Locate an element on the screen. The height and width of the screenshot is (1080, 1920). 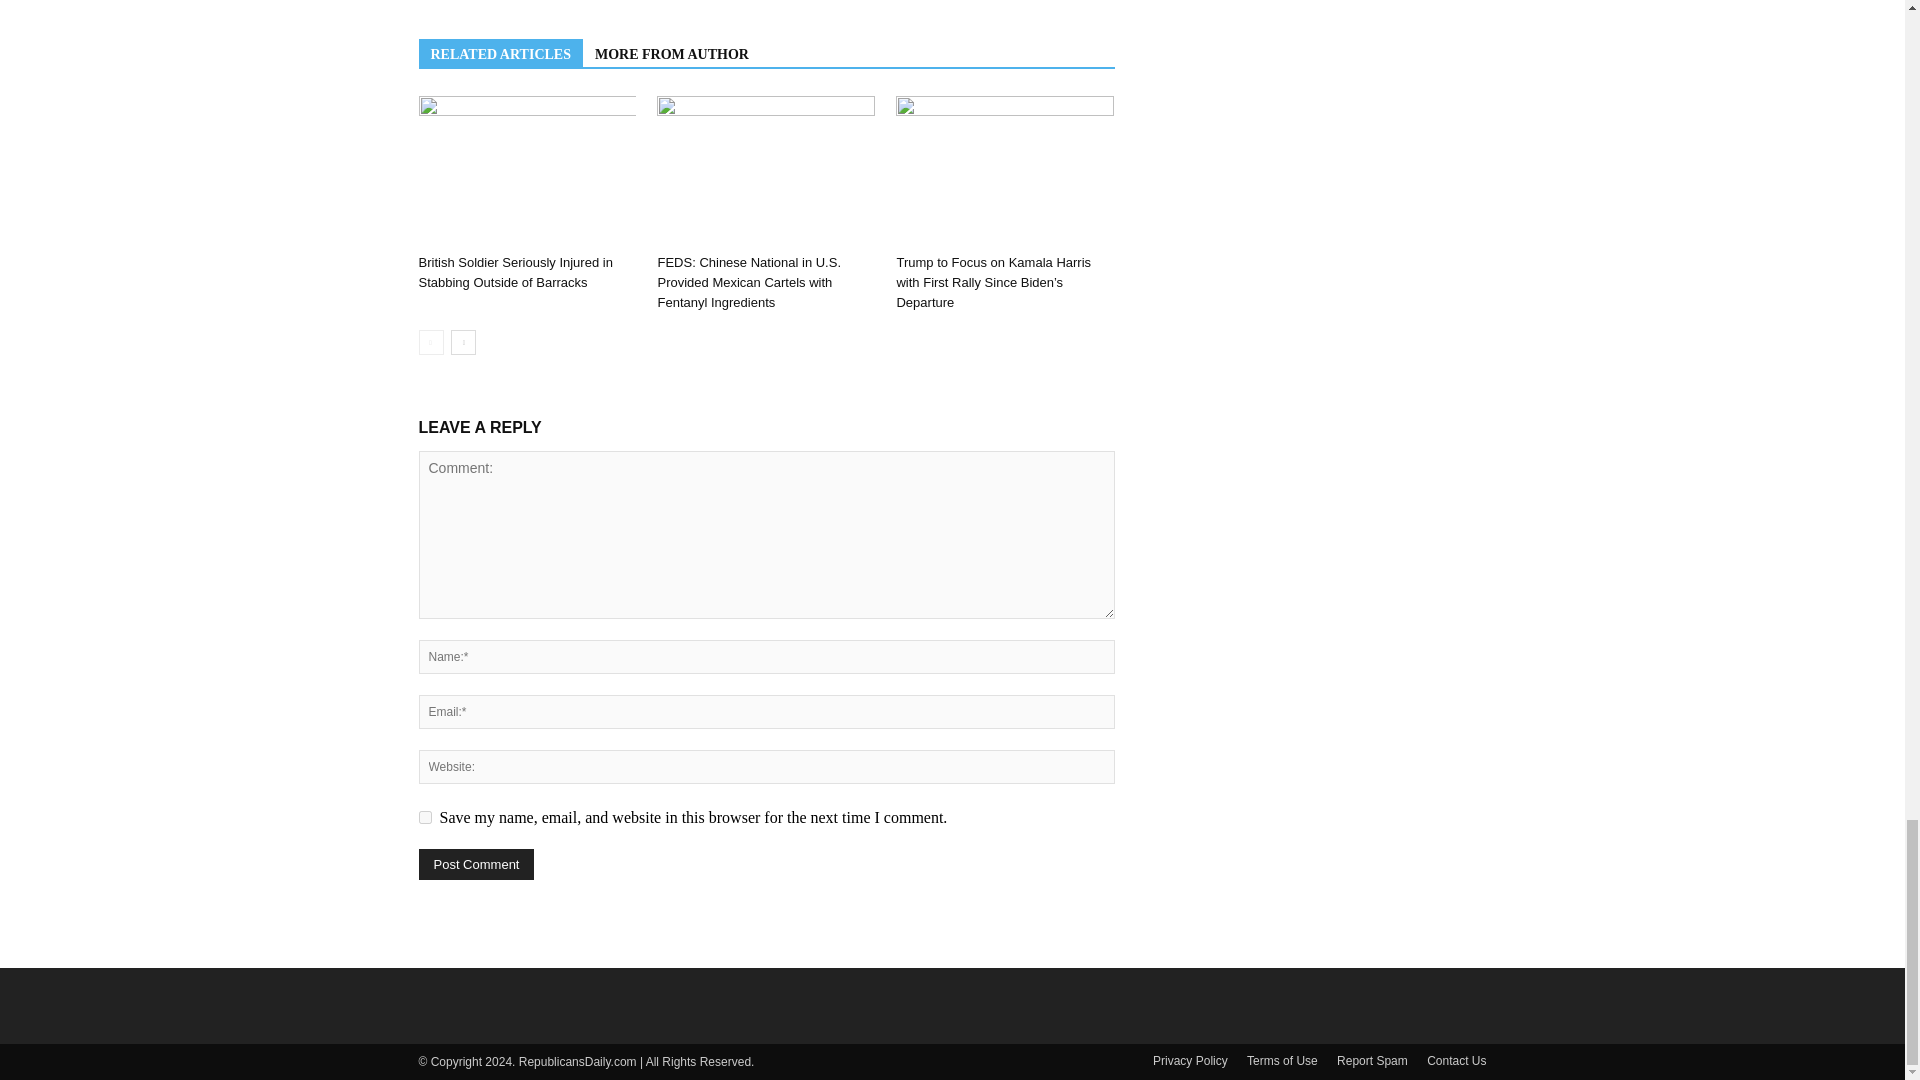
yes is located at coordinates (424, 818).